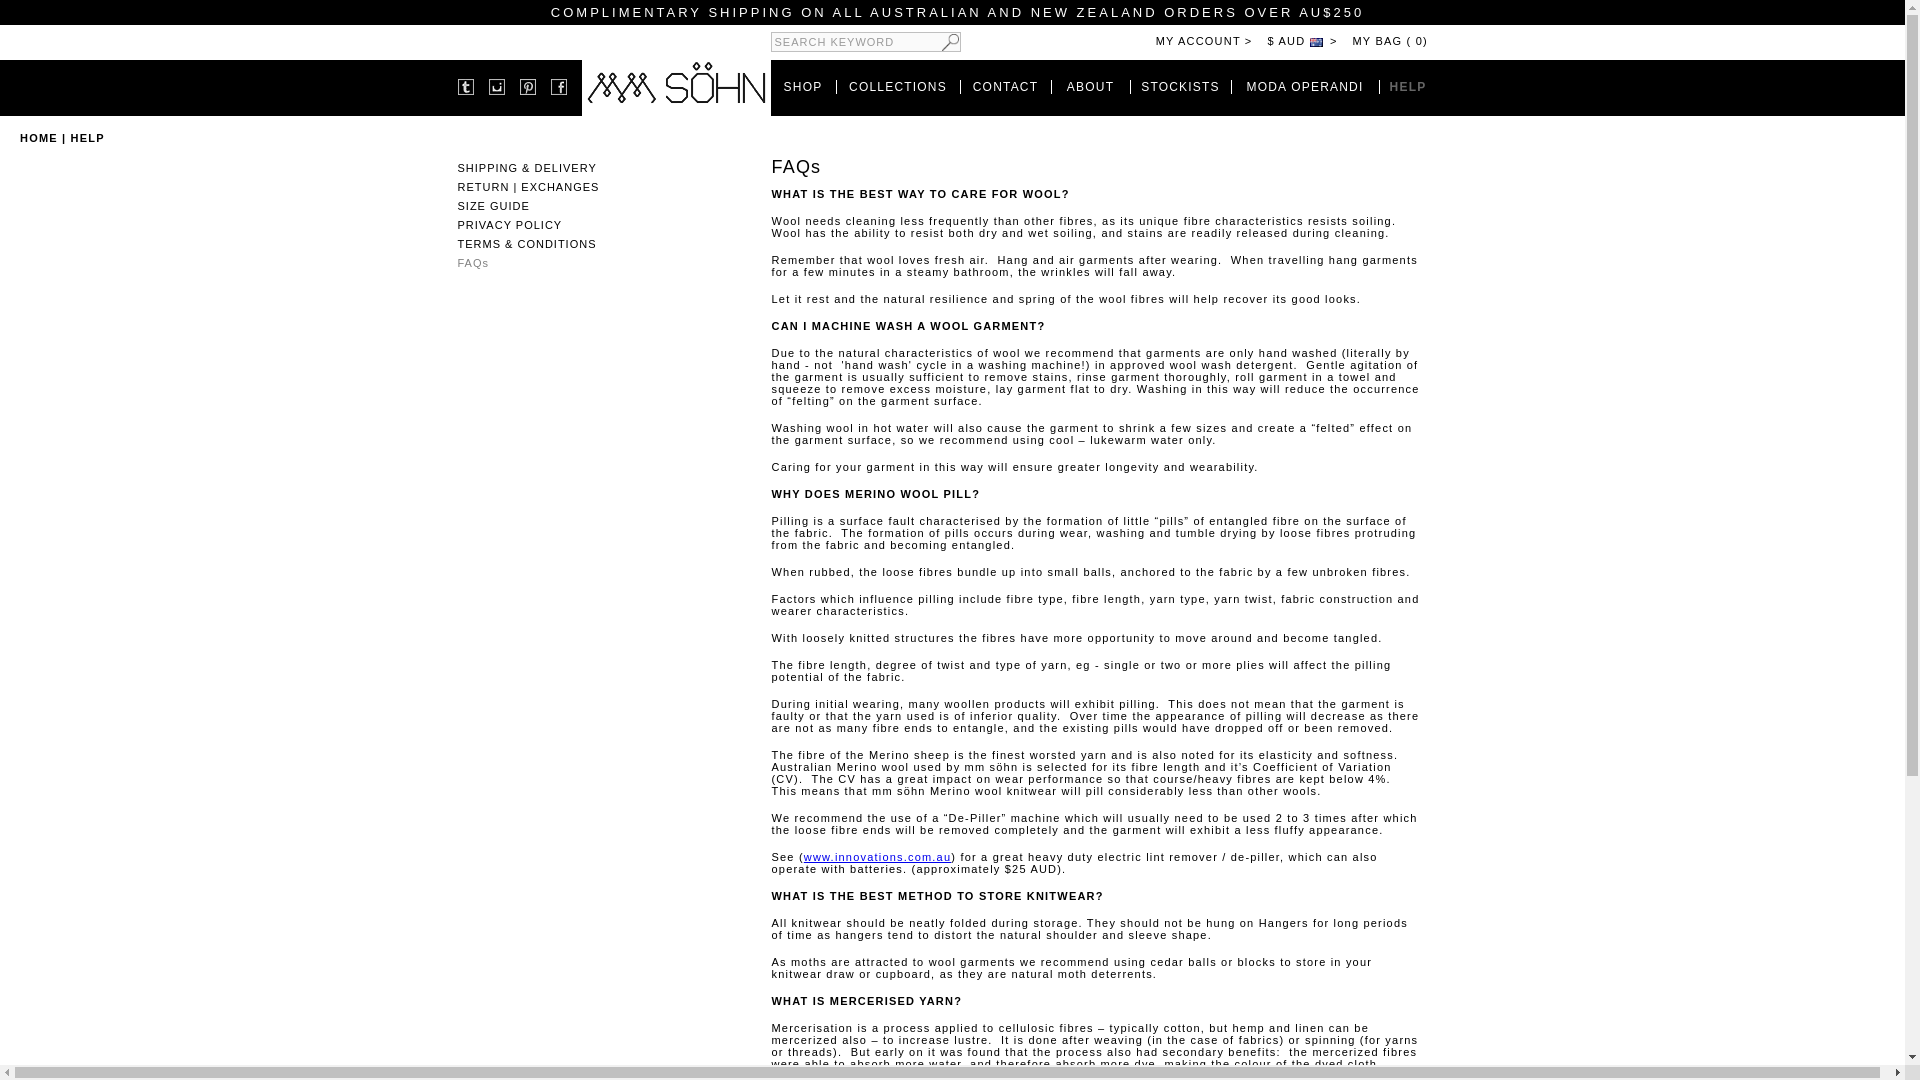 The width and height of the screenshot is (1920, 1080). What do you see at coordinates (38, 137) in the screenshot?
I see `HOME` at bounding box center [38, 137].